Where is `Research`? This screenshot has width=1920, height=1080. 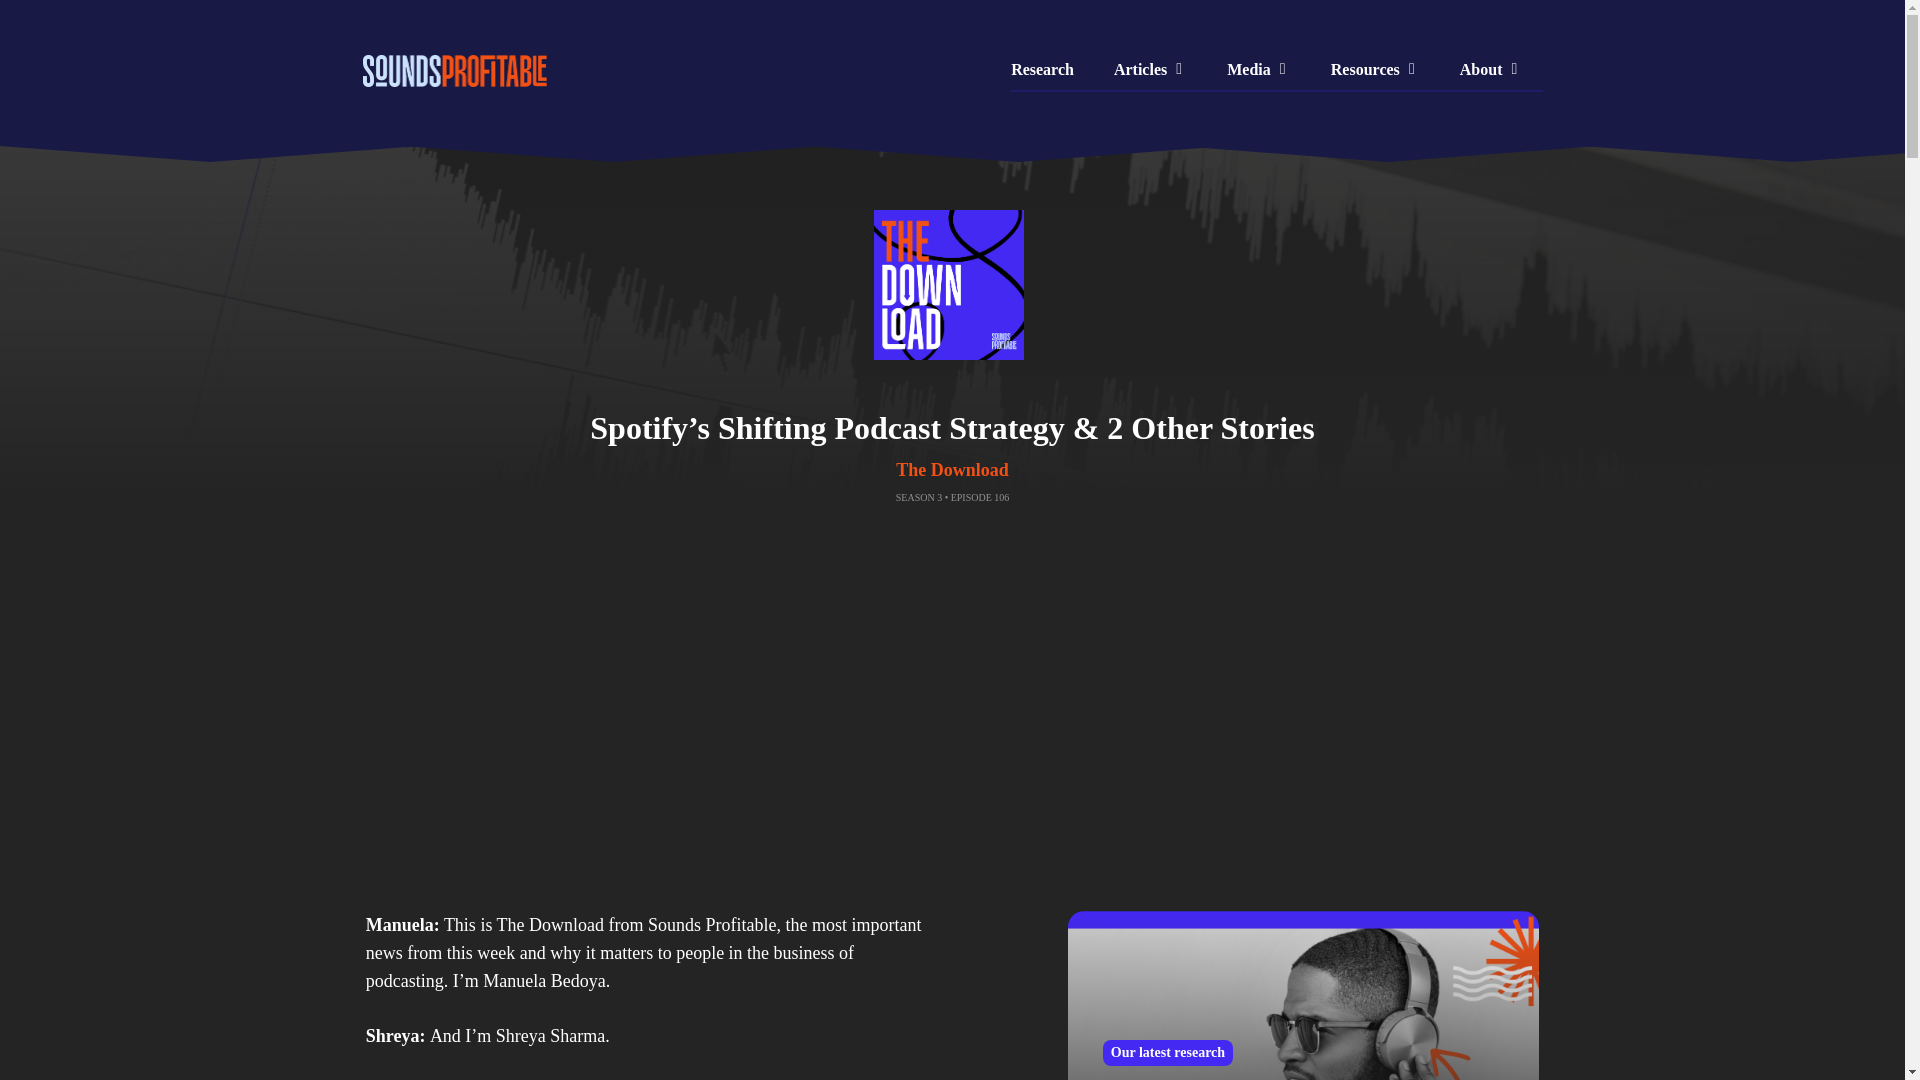
Research is located at coordinates (1052, 69).